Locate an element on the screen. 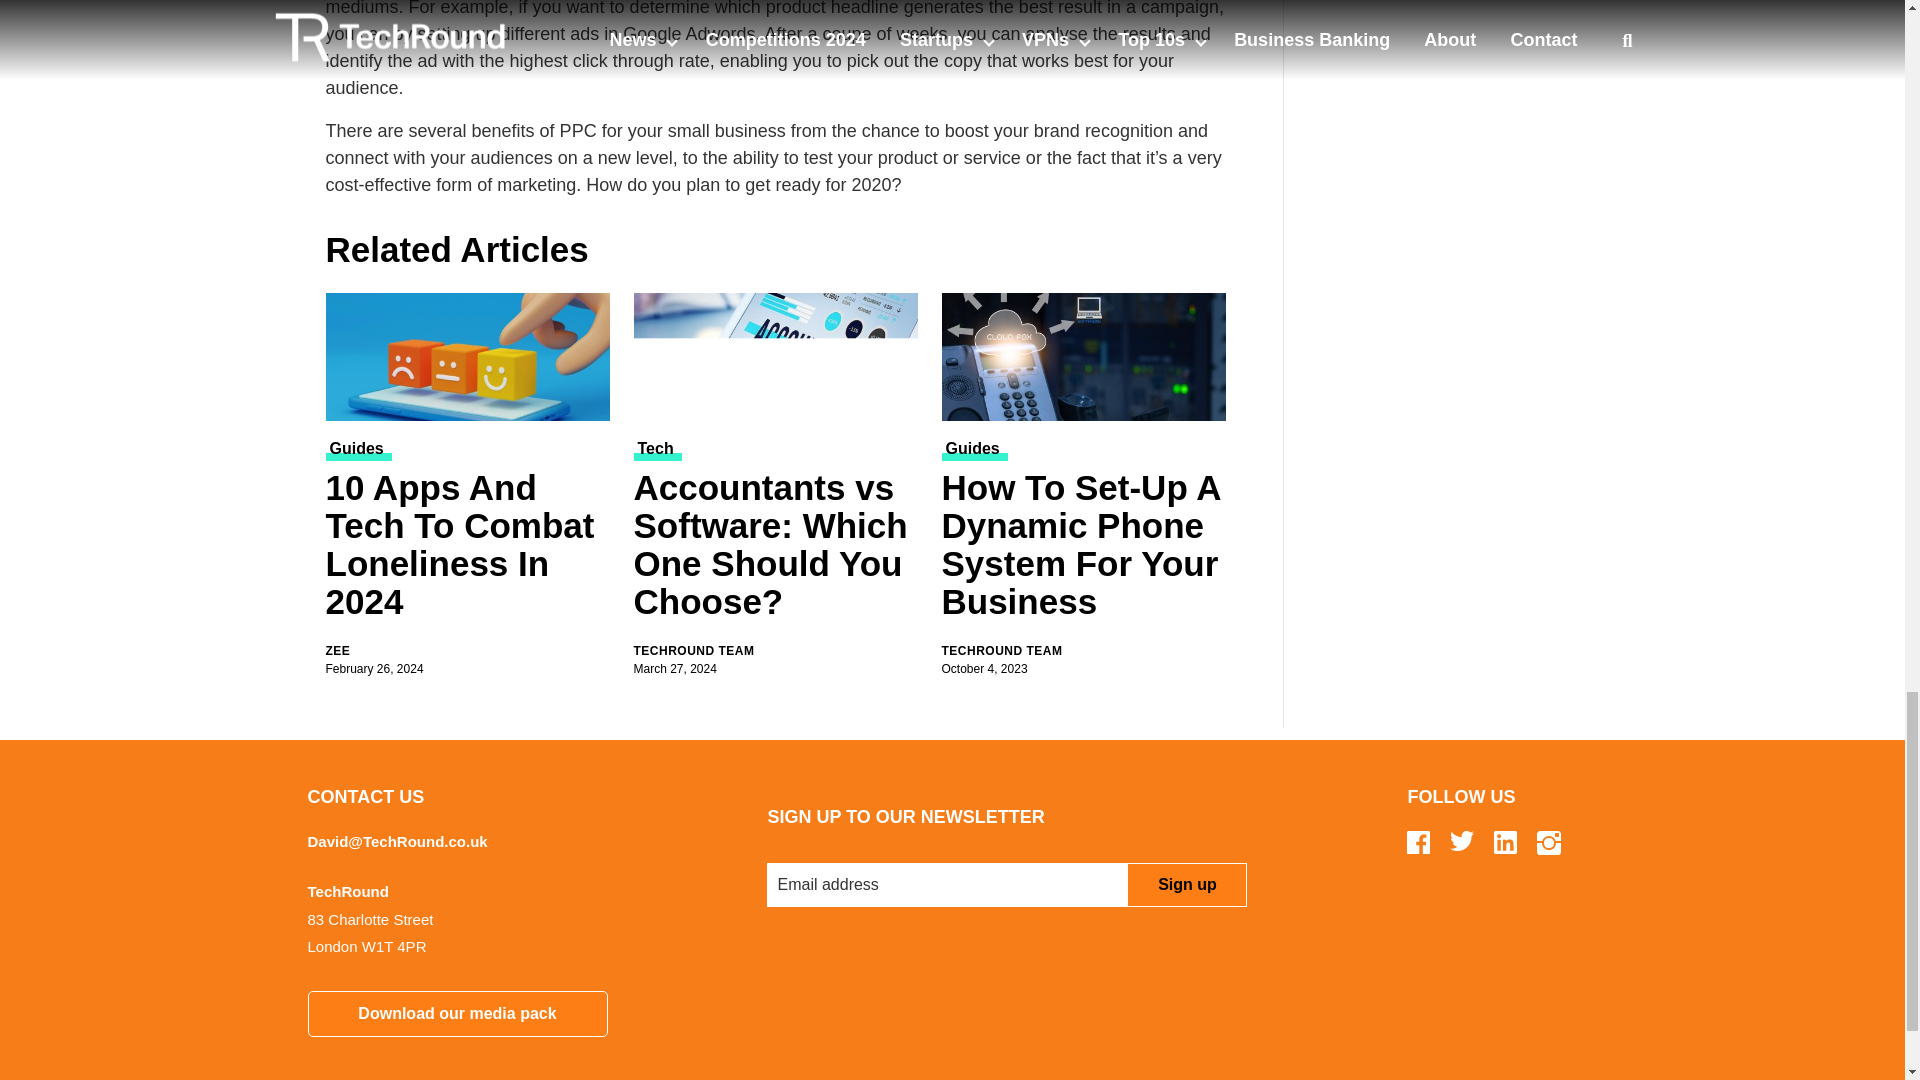 Image resolution: width=1920 pixels, height=1080 pixels. Sign up is located at coordinates (1186, 884).